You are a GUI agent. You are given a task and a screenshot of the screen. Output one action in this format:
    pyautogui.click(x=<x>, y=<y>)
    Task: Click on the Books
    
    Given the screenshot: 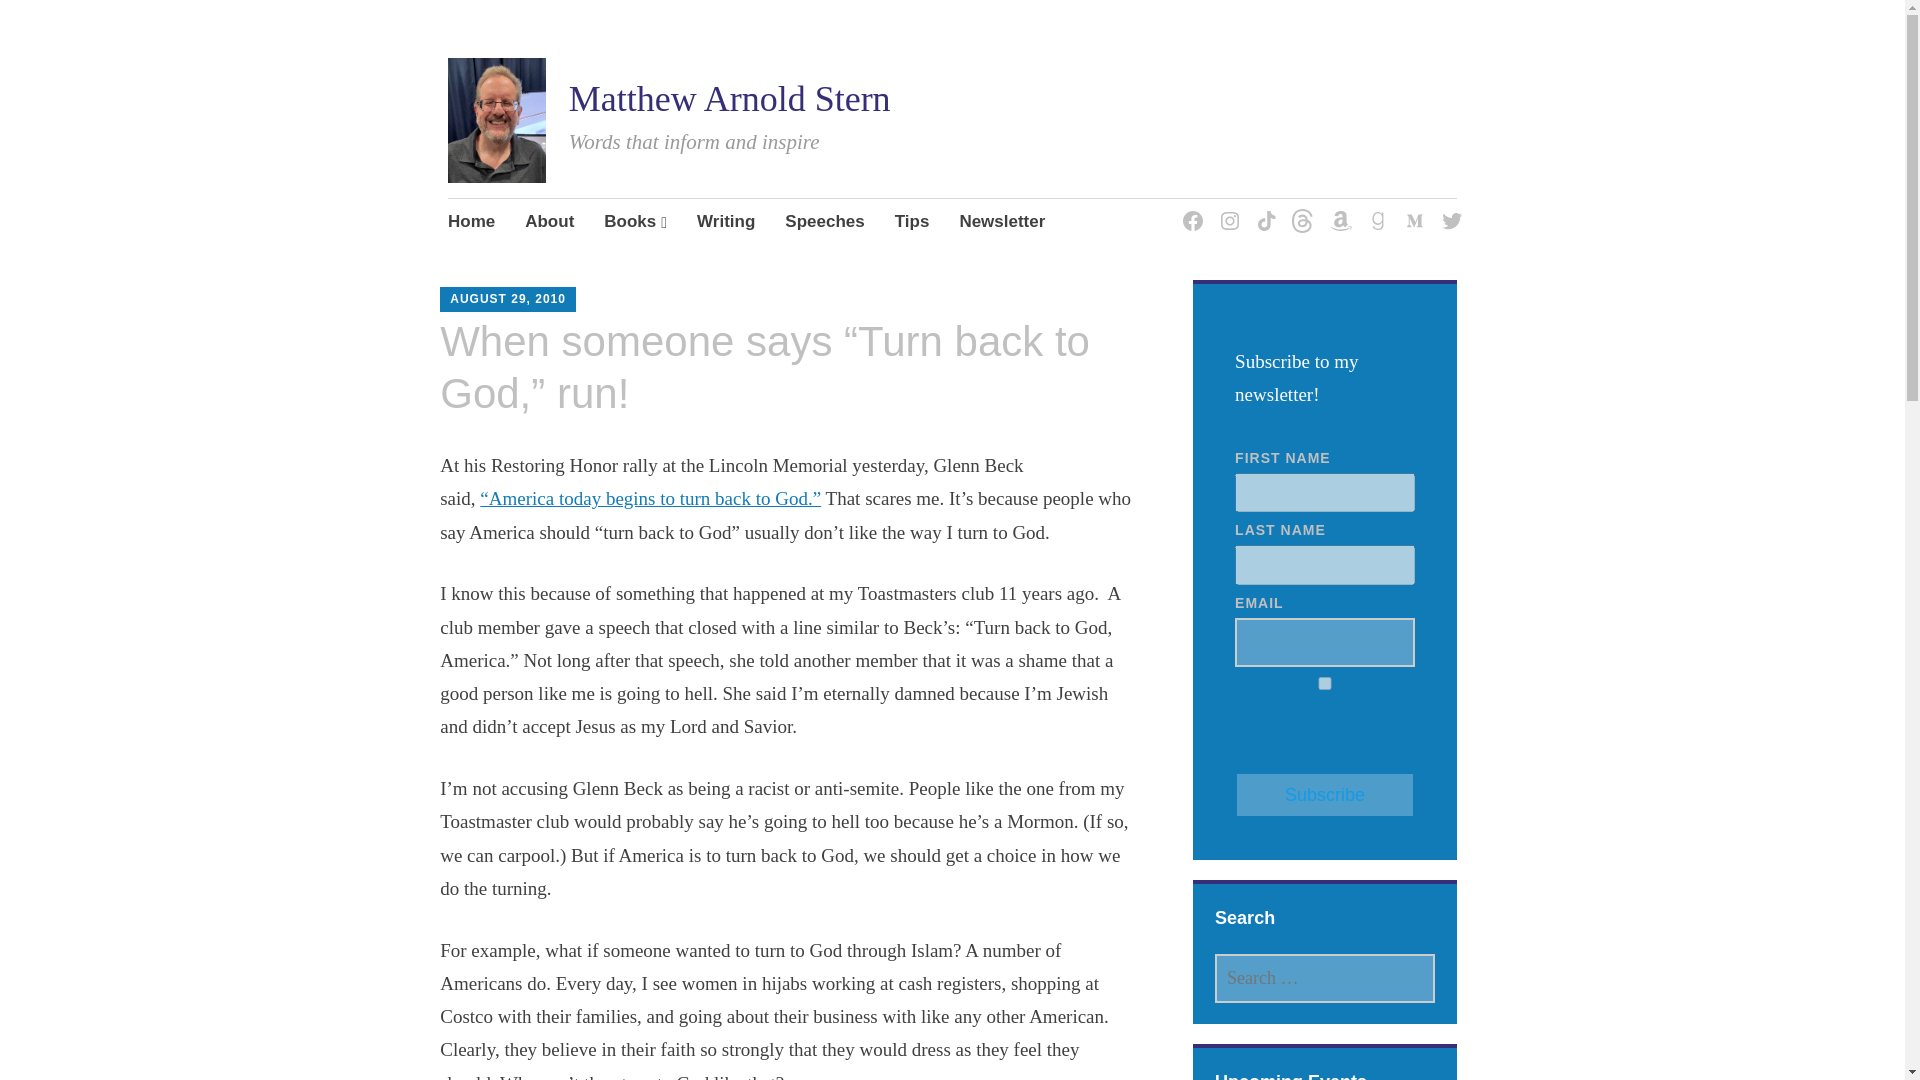 What is the action you would take?
    pyautogui.click(x=635, y=222)
    